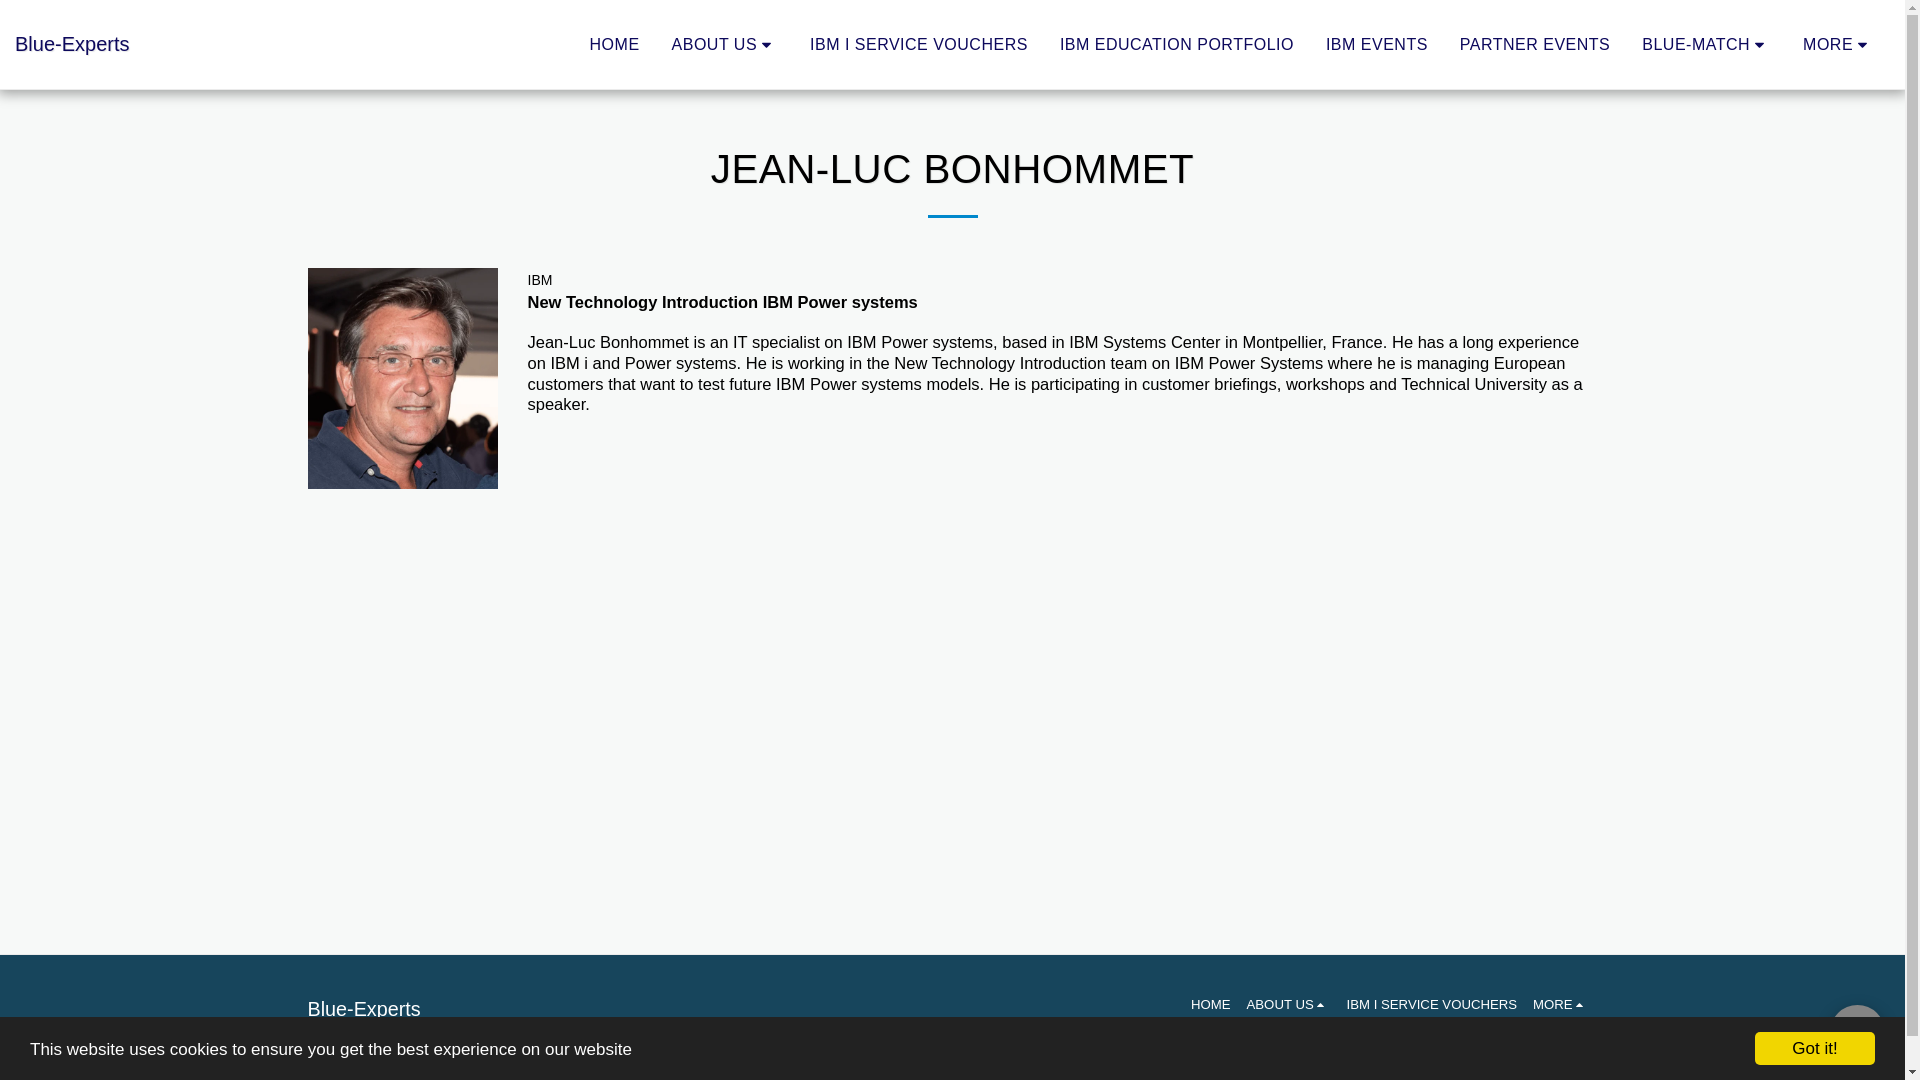 Image resolution: width=1920 pixels, height=1080 pixels. I want to click on ABOUT US  , so click(724, 44).